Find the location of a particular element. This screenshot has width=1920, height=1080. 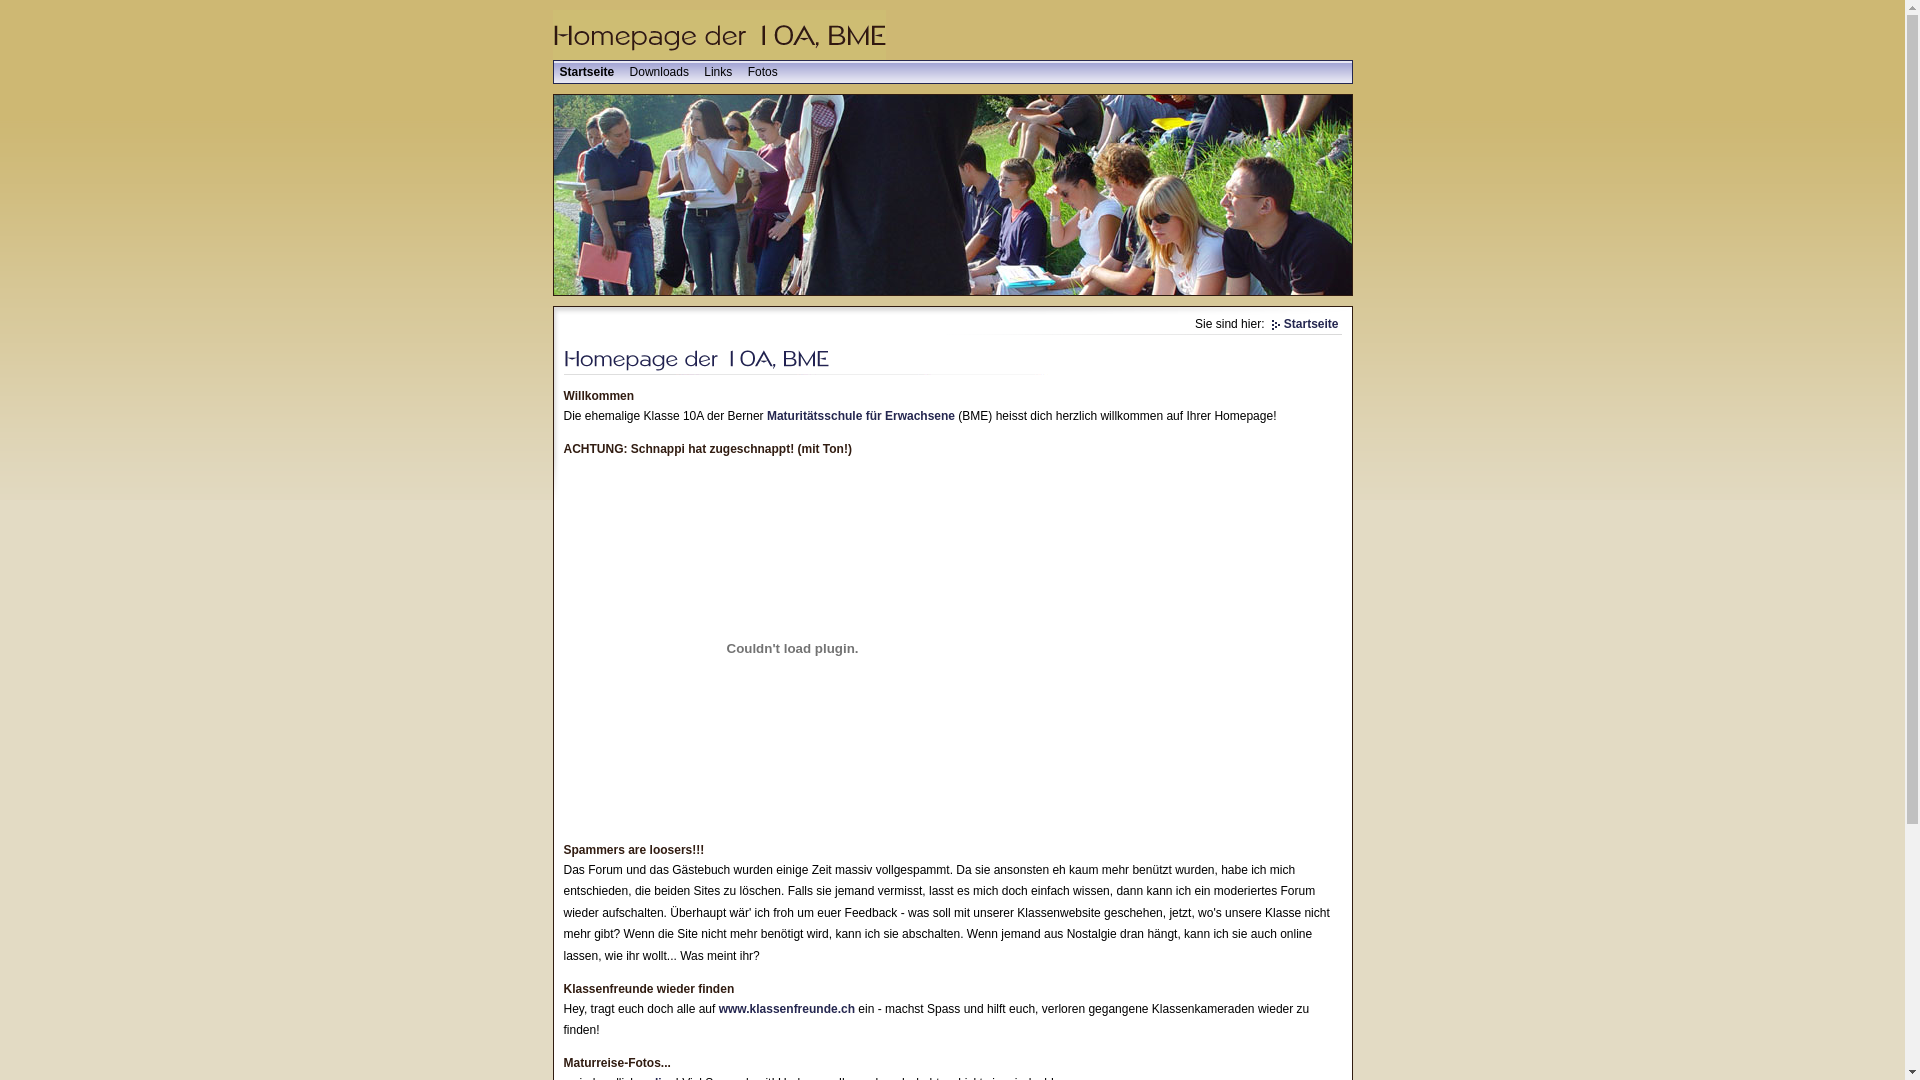

Fotos is located at coordinates (763, 72).